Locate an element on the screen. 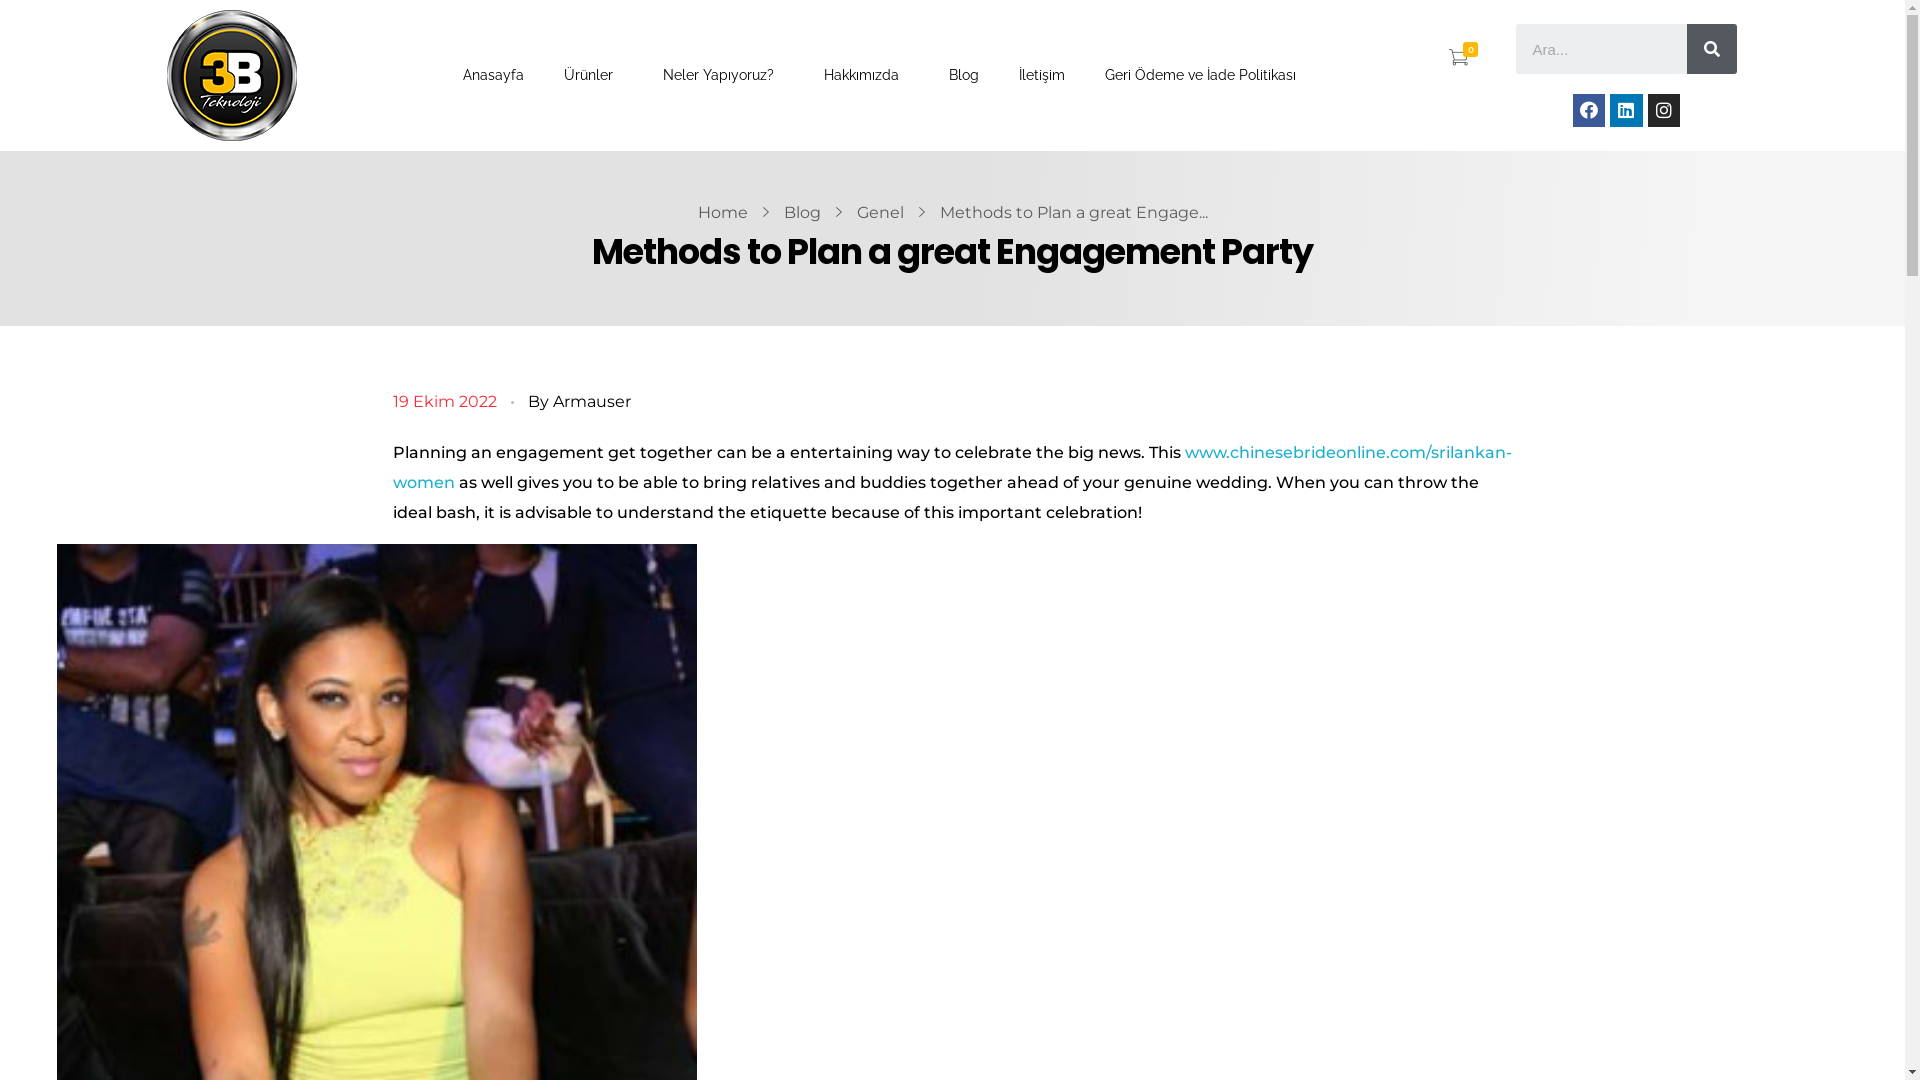  Armauser is located at coordinates (591, 402).